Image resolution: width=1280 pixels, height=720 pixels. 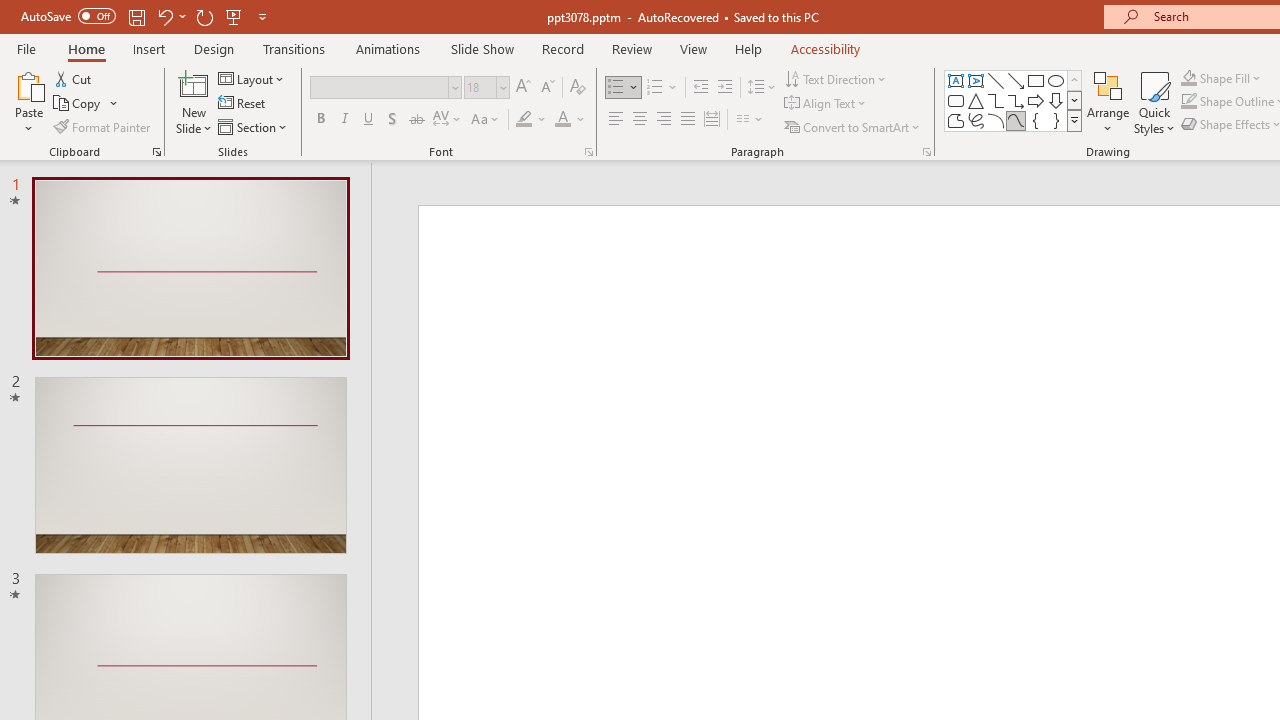 I want to click on Text Direction, so click(x=836, y=78).